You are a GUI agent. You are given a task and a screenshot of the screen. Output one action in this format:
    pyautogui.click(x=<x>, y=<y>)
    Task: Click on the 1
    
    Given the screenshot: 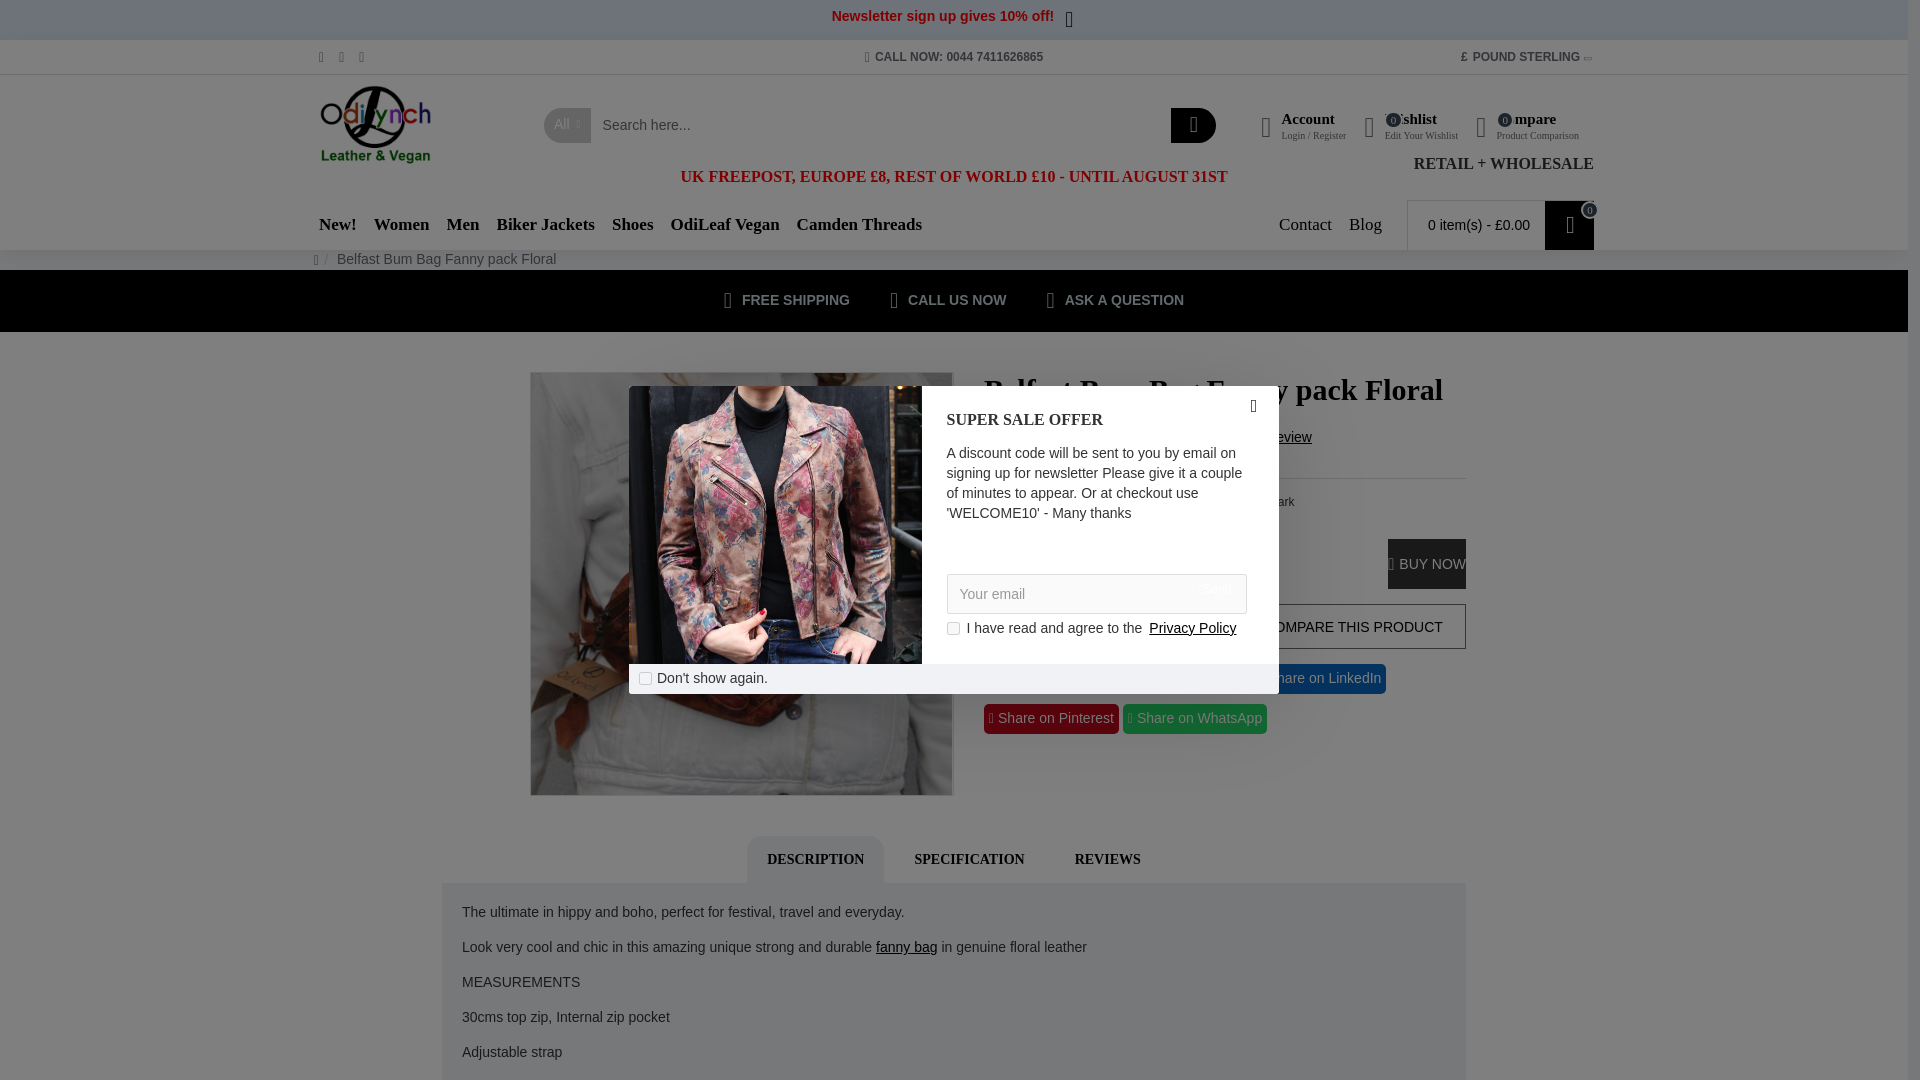 What is the action you would take?
    pyautogui.click(x=952, y=628)
    